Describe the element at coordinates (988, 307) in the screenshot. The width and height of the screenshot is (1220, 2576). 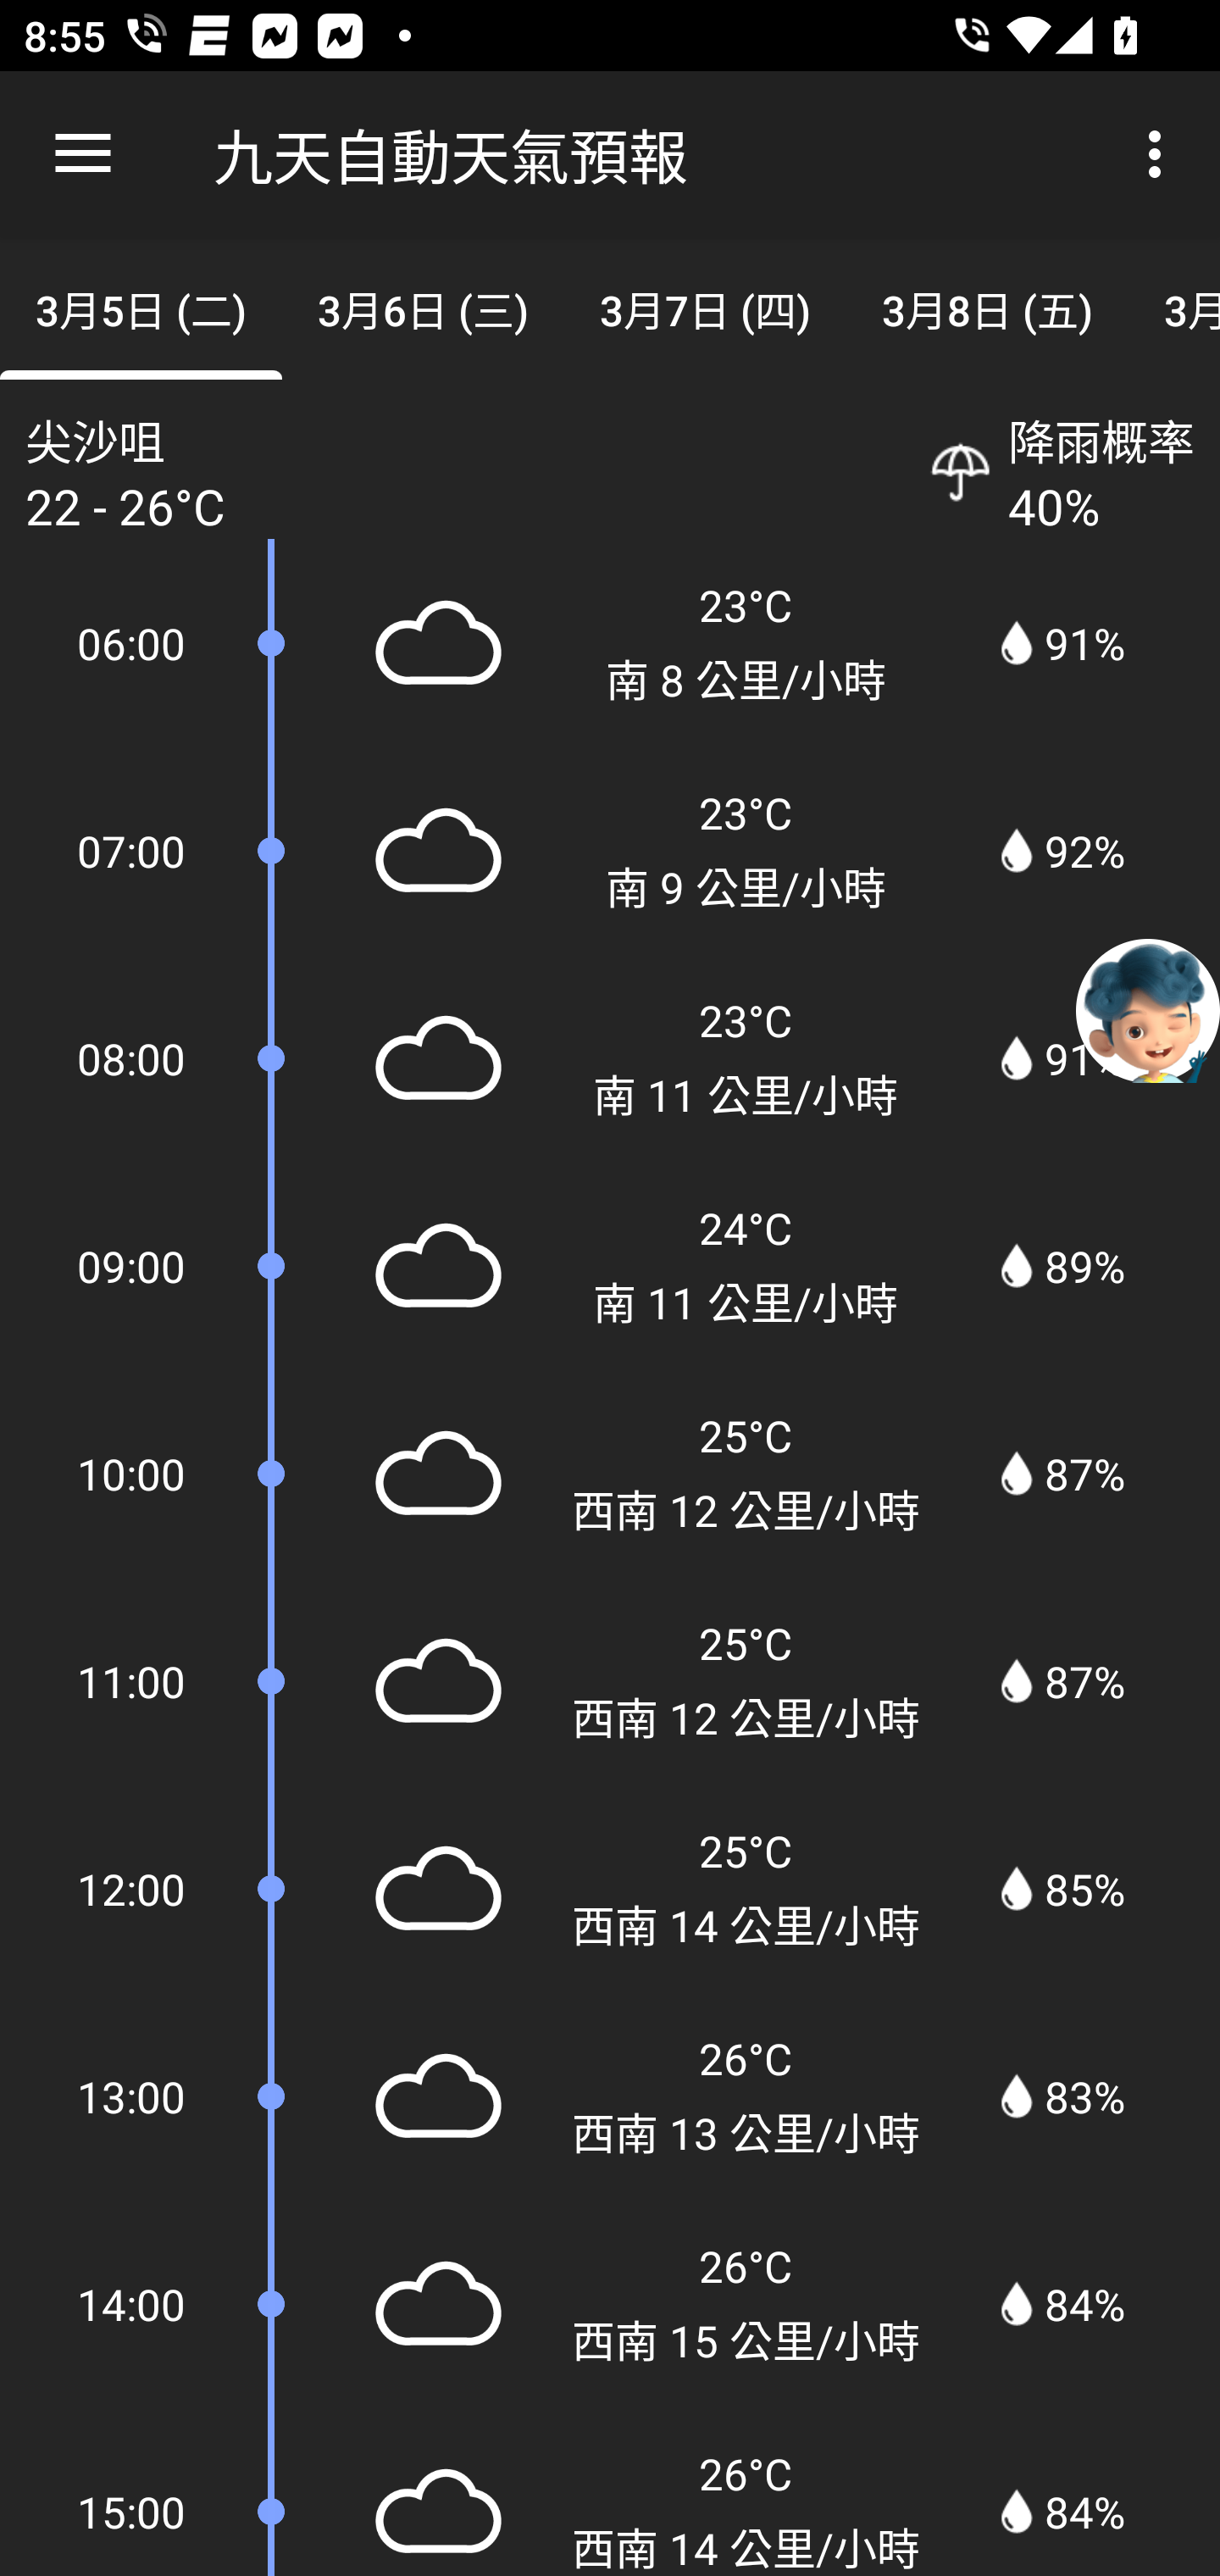
I see `3月8日 (五)` at that location.